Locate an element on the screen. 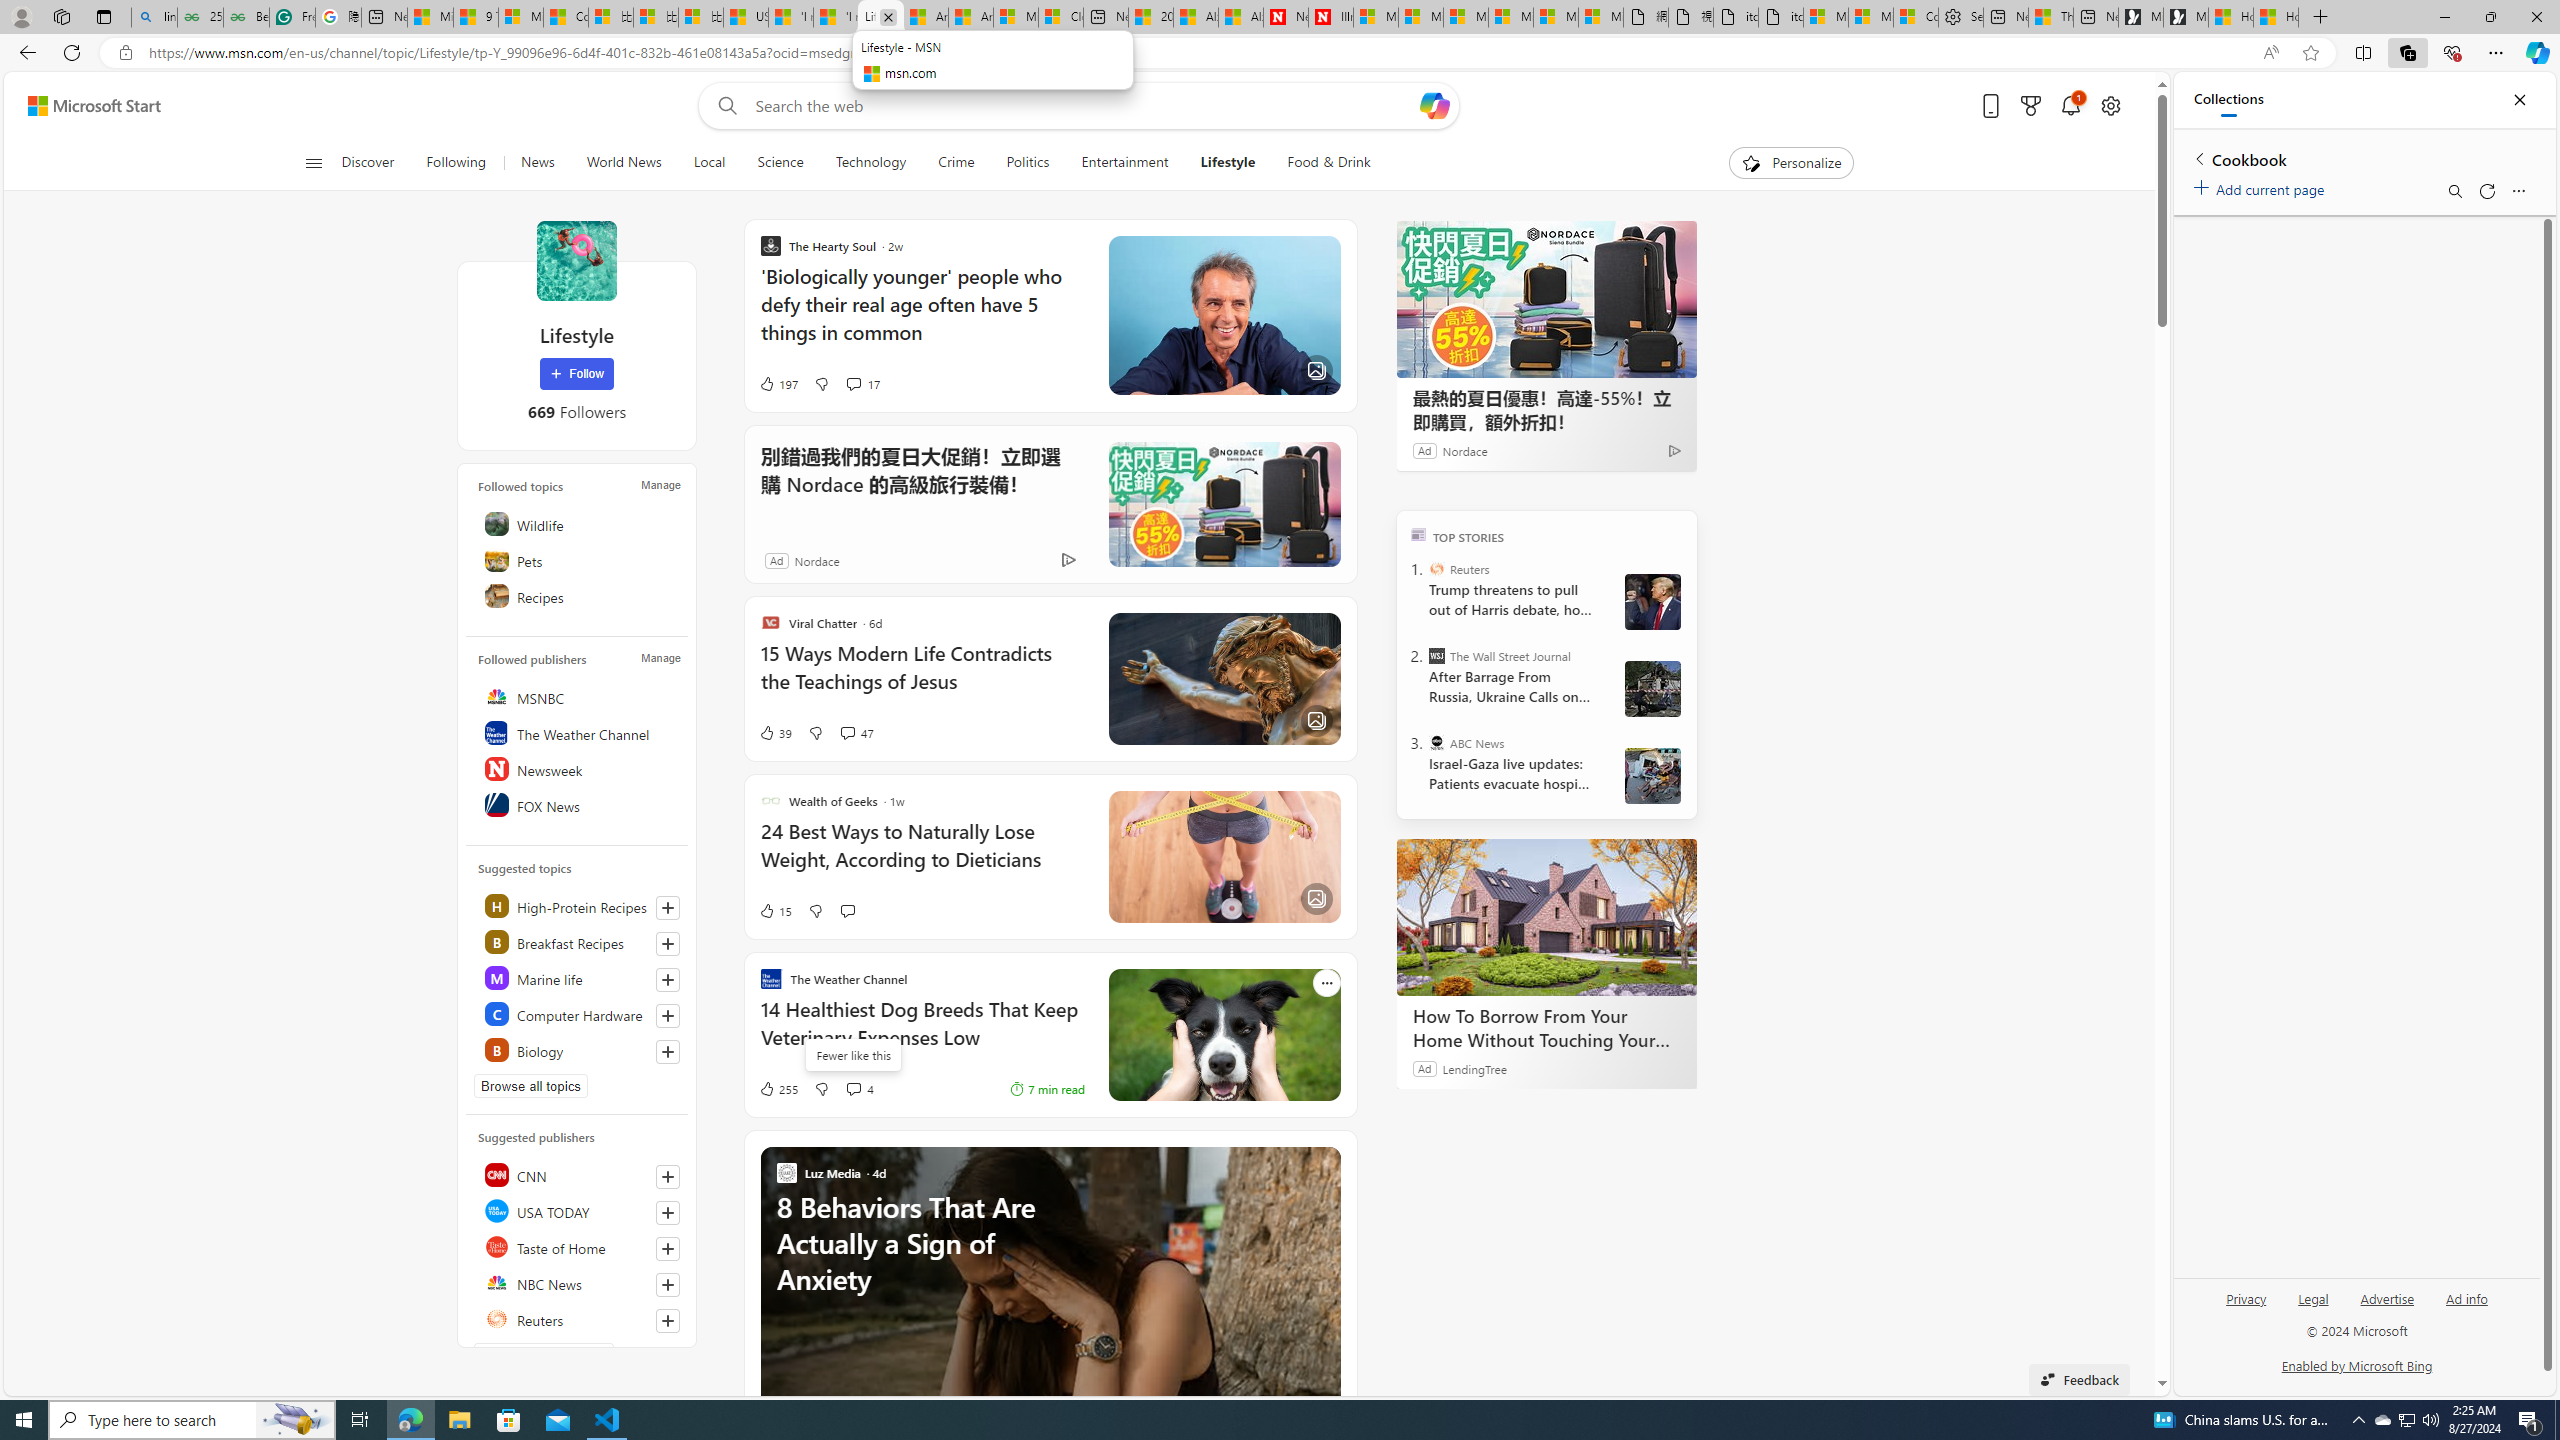 The height and width of the screenshot is (1440, 2560). Nordace is located at coordinates (816, 560).